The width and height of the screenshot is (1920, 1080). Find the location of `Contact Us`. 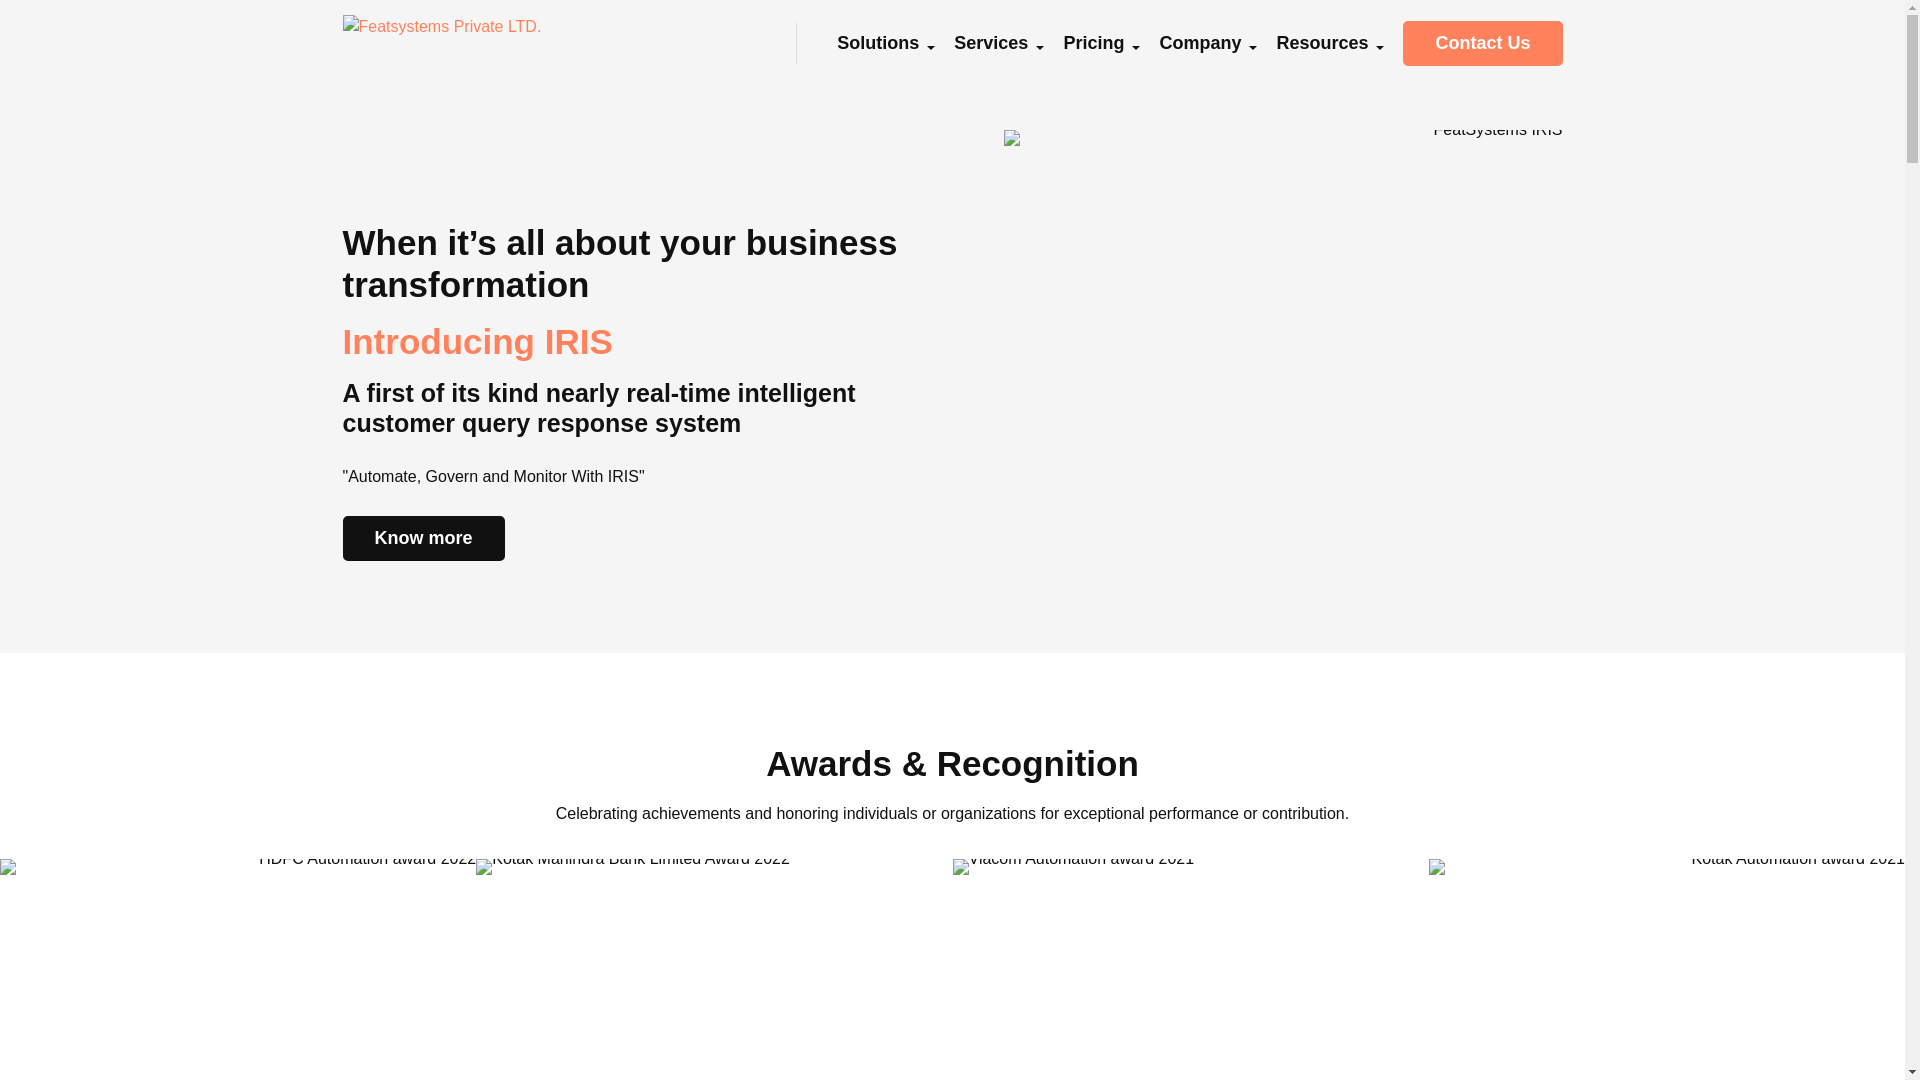

Contact Us is located at coordinates (1482, 42).